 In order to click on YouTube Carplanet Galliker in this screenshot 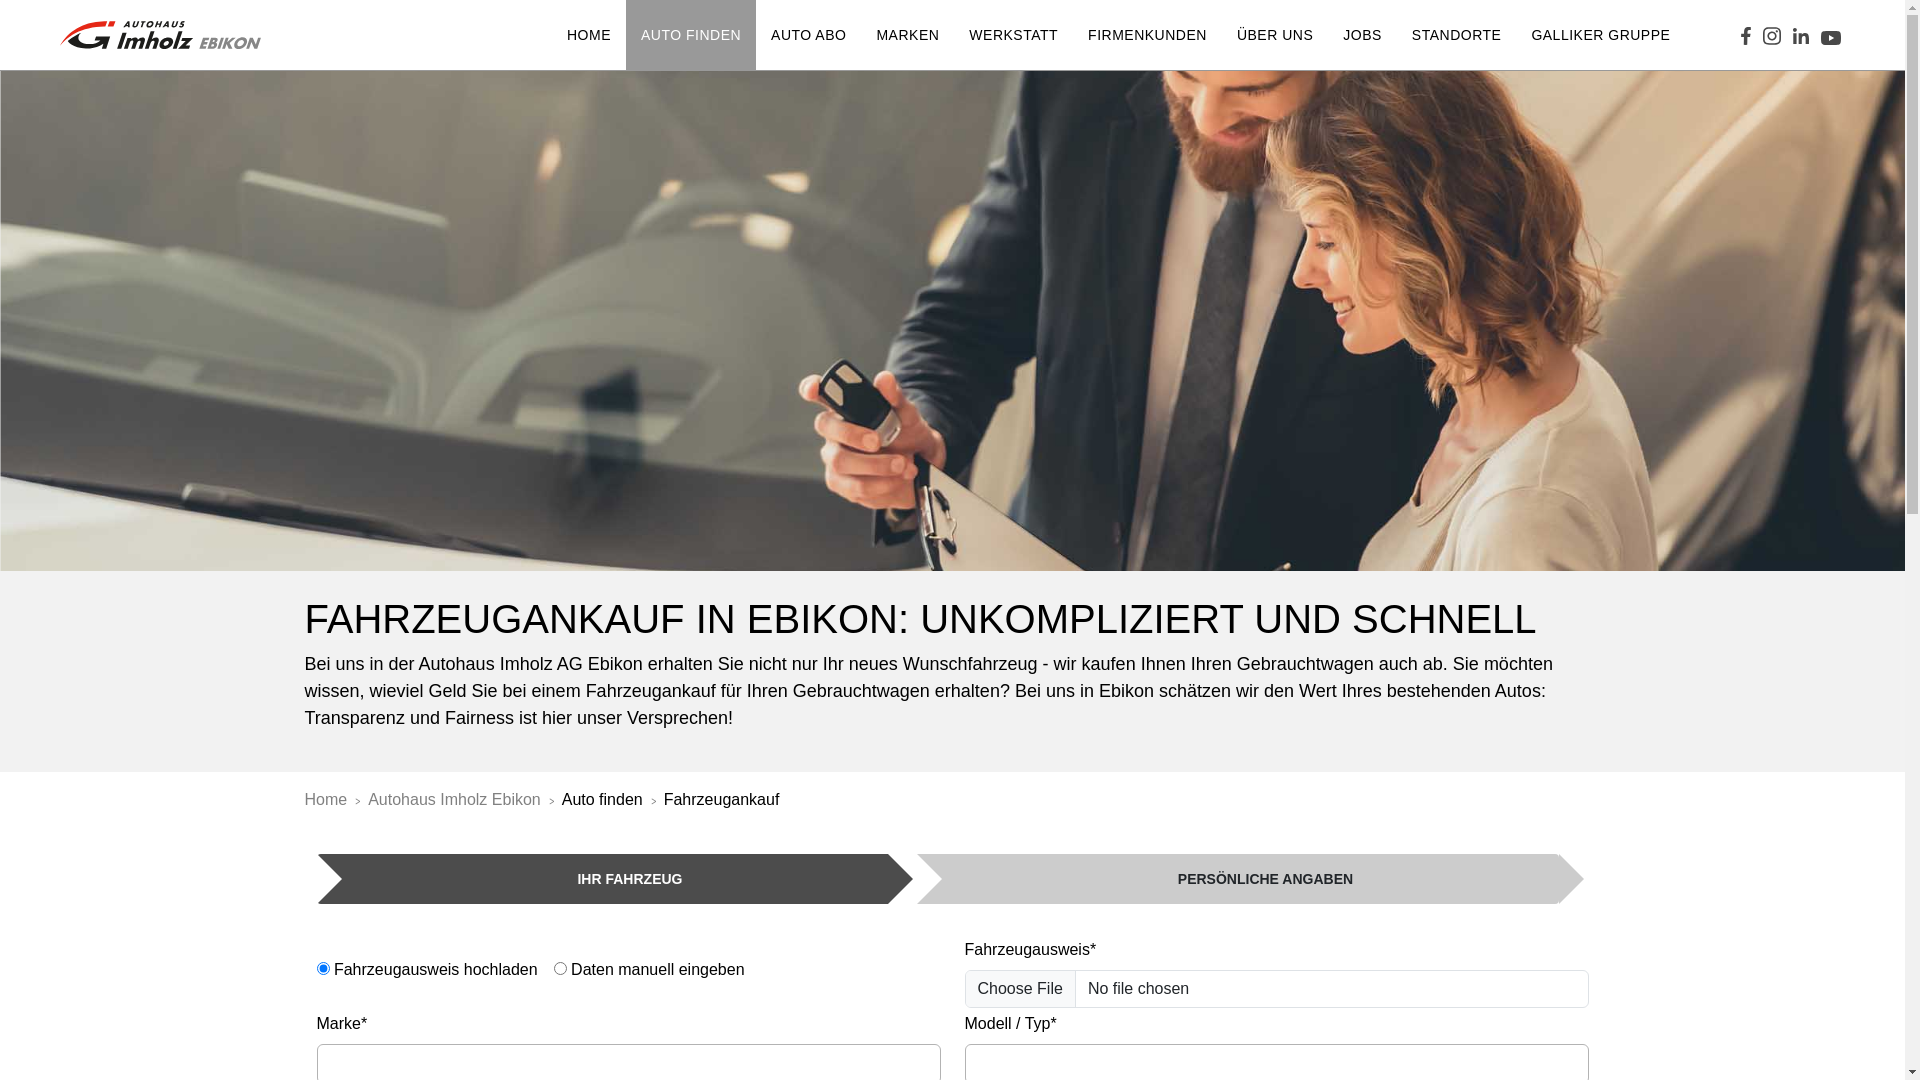, I will do `click(1831, 34)`.